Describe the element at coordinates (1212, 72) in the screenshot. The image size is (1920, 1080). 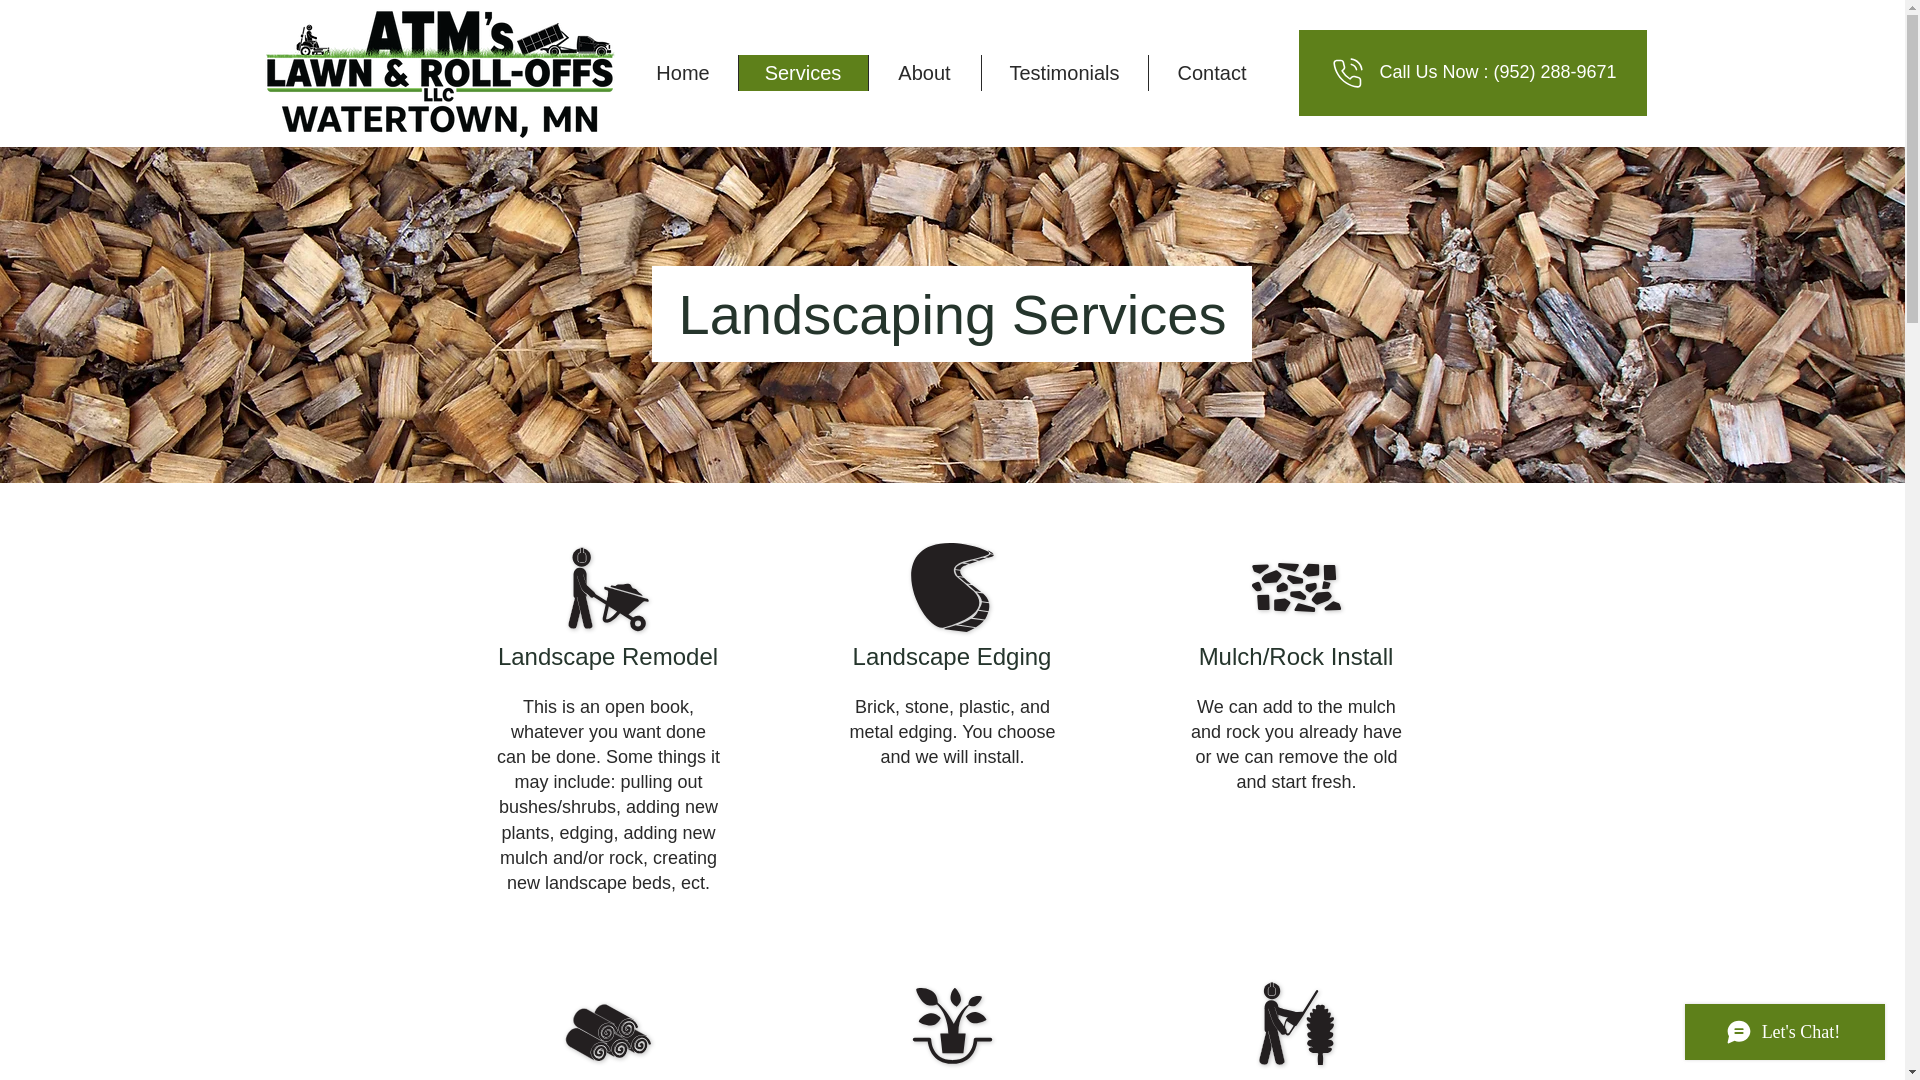
I see `Contact` at that location.